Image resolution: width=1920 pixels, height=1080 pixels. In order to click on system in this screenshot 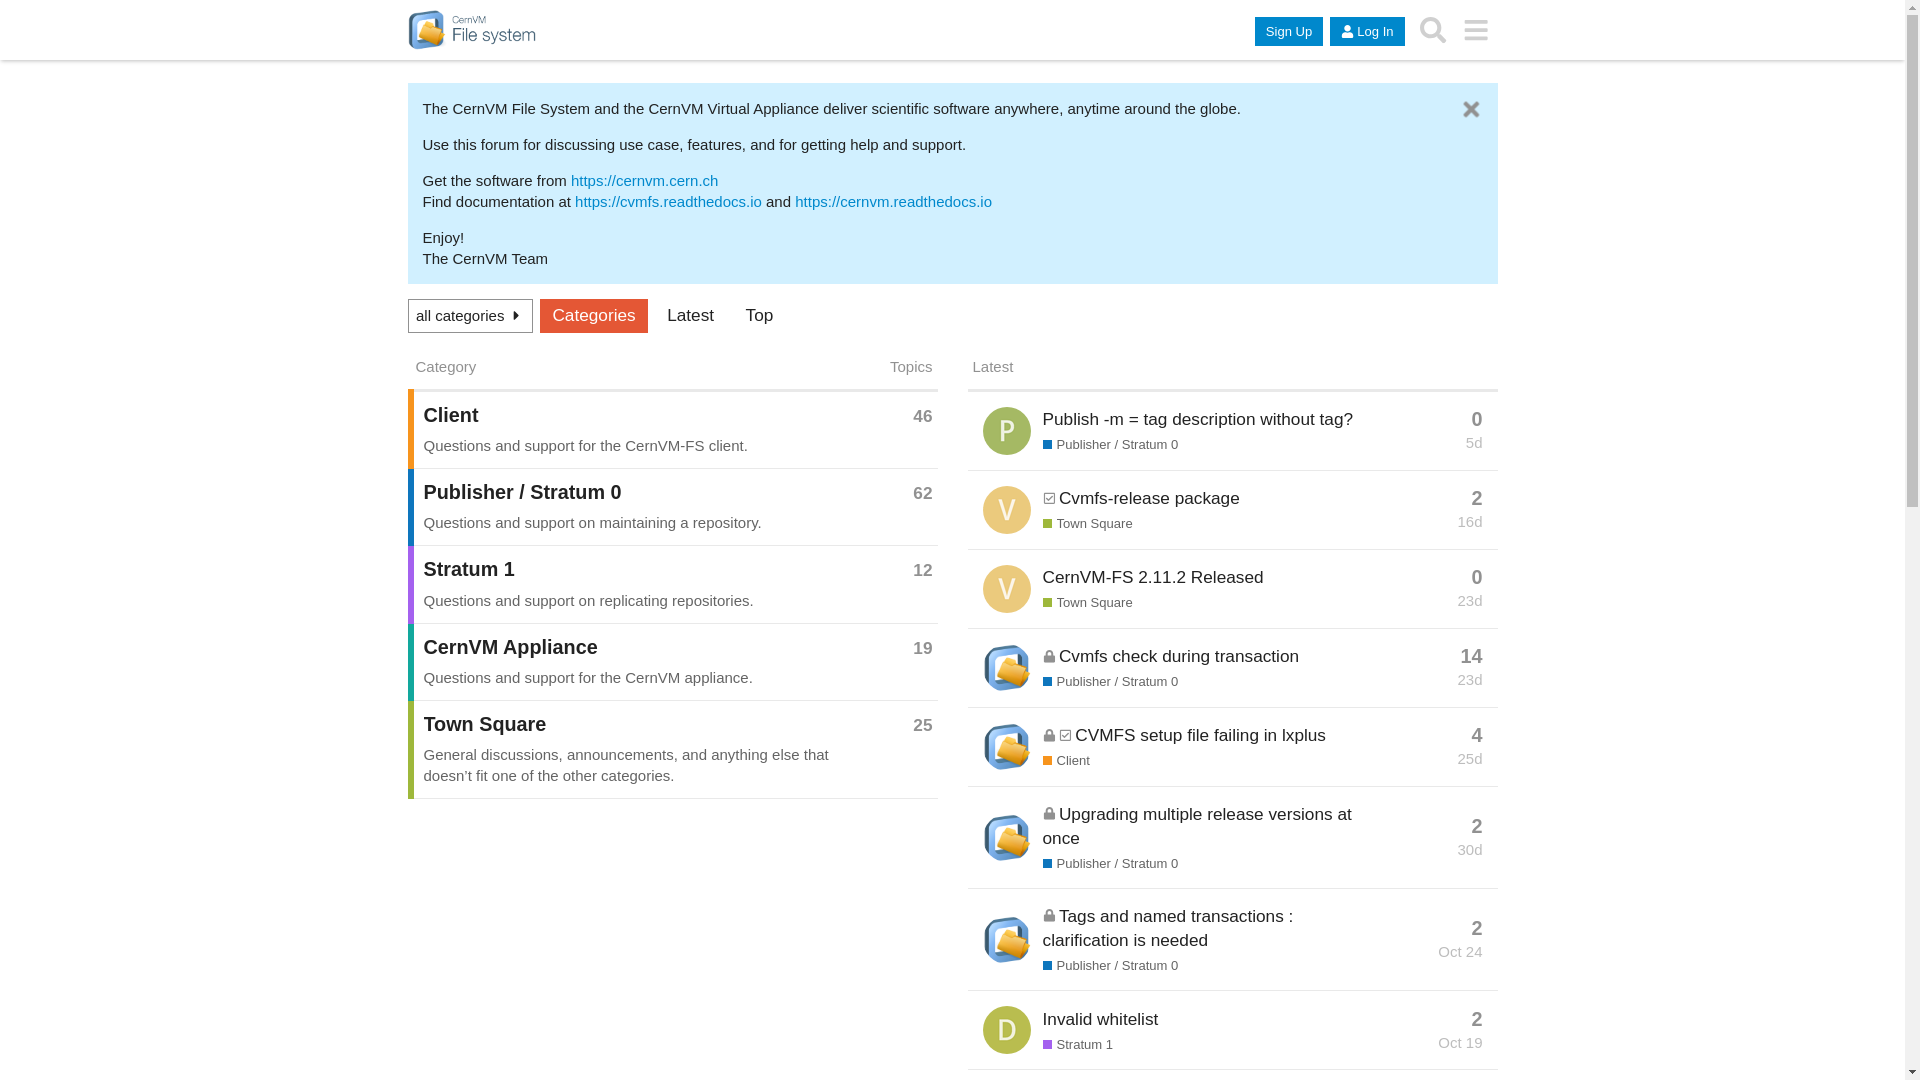, I will do `click(1007, 940)`.